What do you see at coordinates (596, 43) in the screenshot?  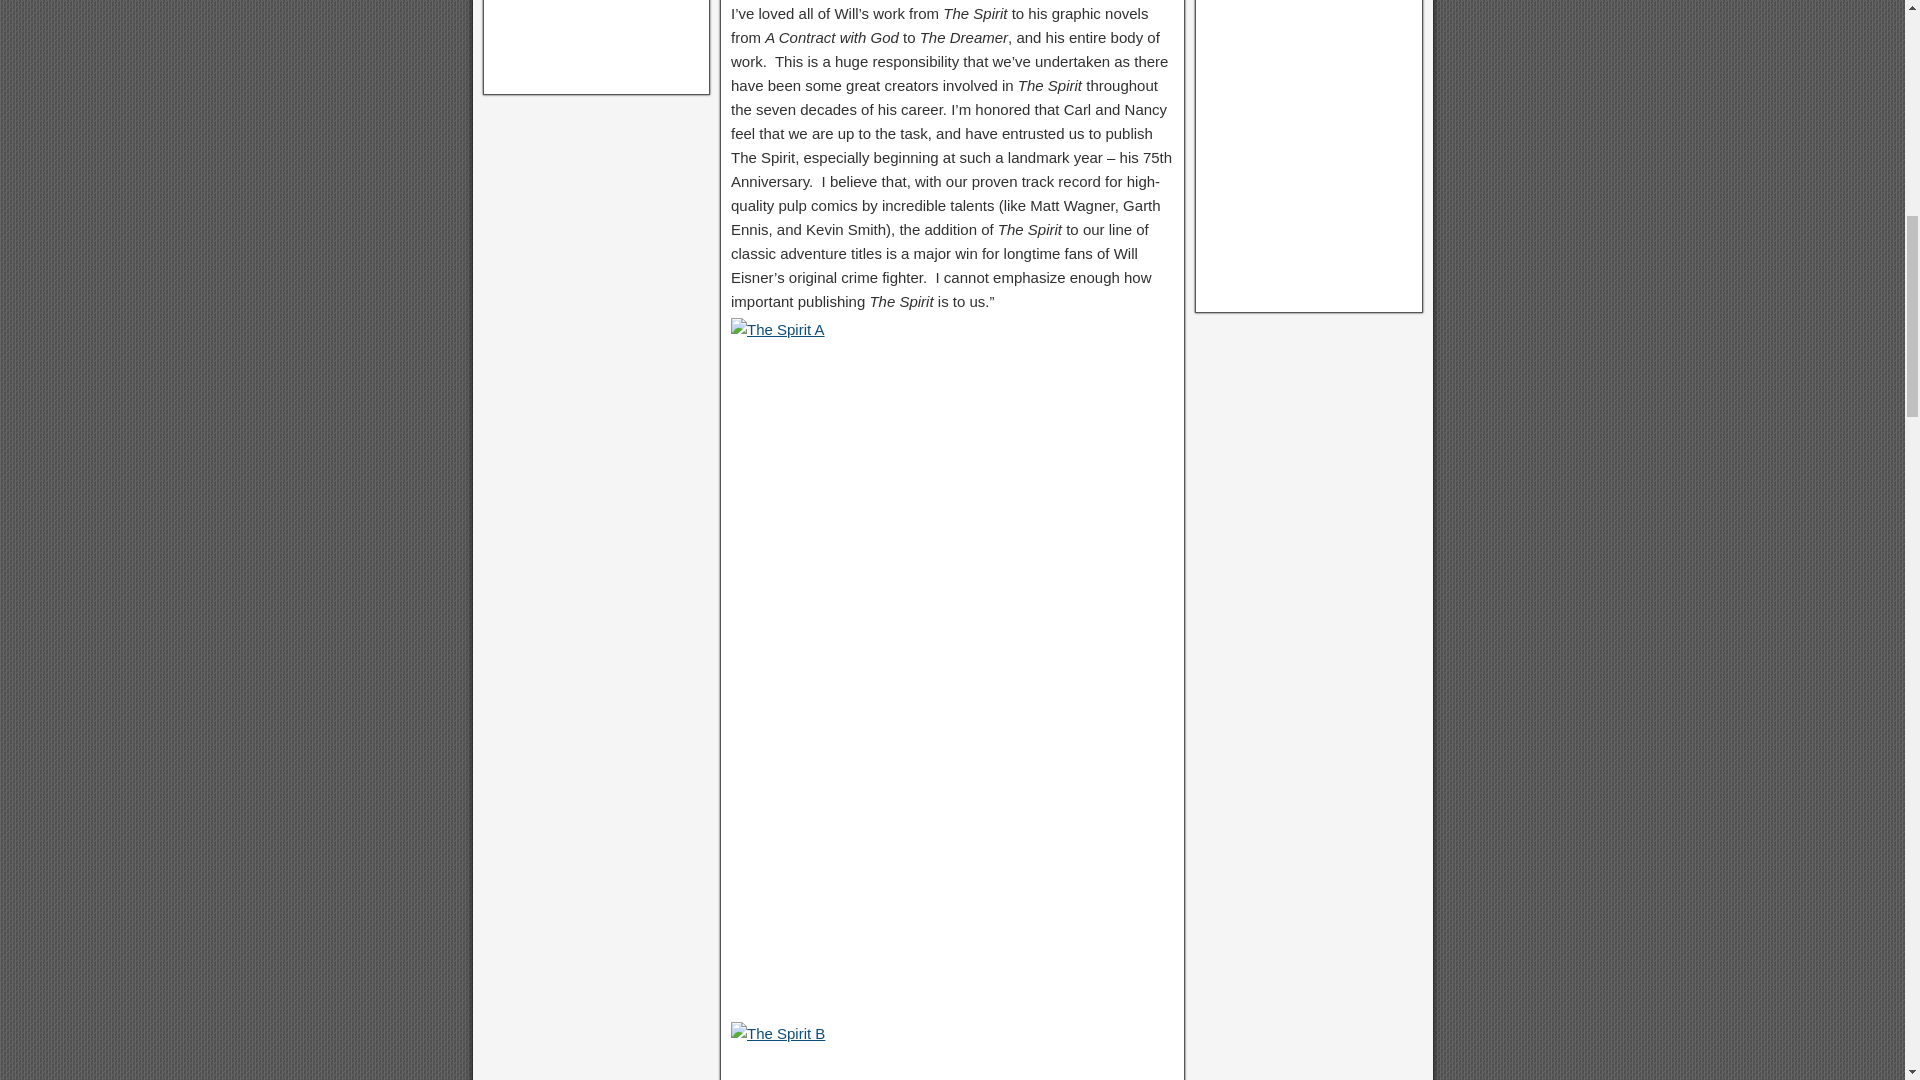 I see `Advertisement` at bounding box center [596, 43].